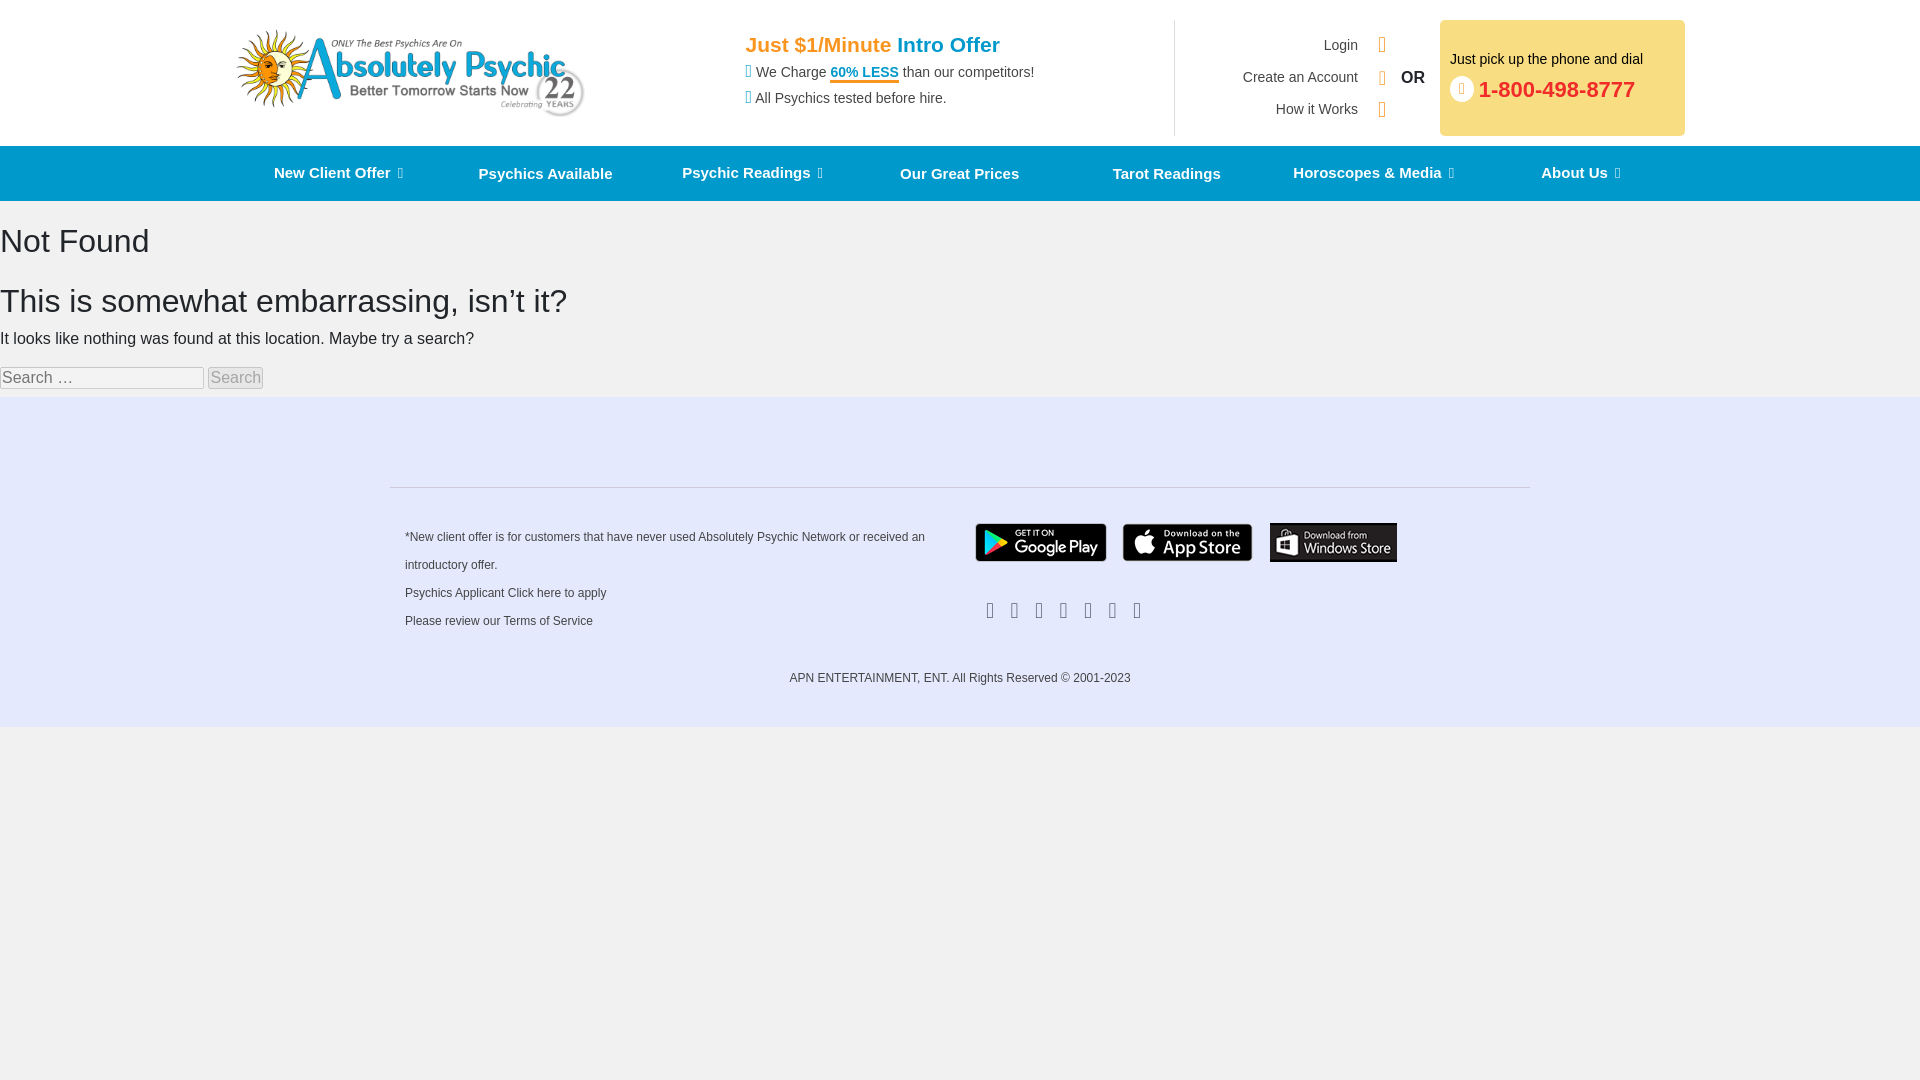 The width and height of the screenshot is (1920, 1080). What do you see at coordinates (752, 172) in the screenshot?
I see `How it Works` at bounding box center [752, 172].